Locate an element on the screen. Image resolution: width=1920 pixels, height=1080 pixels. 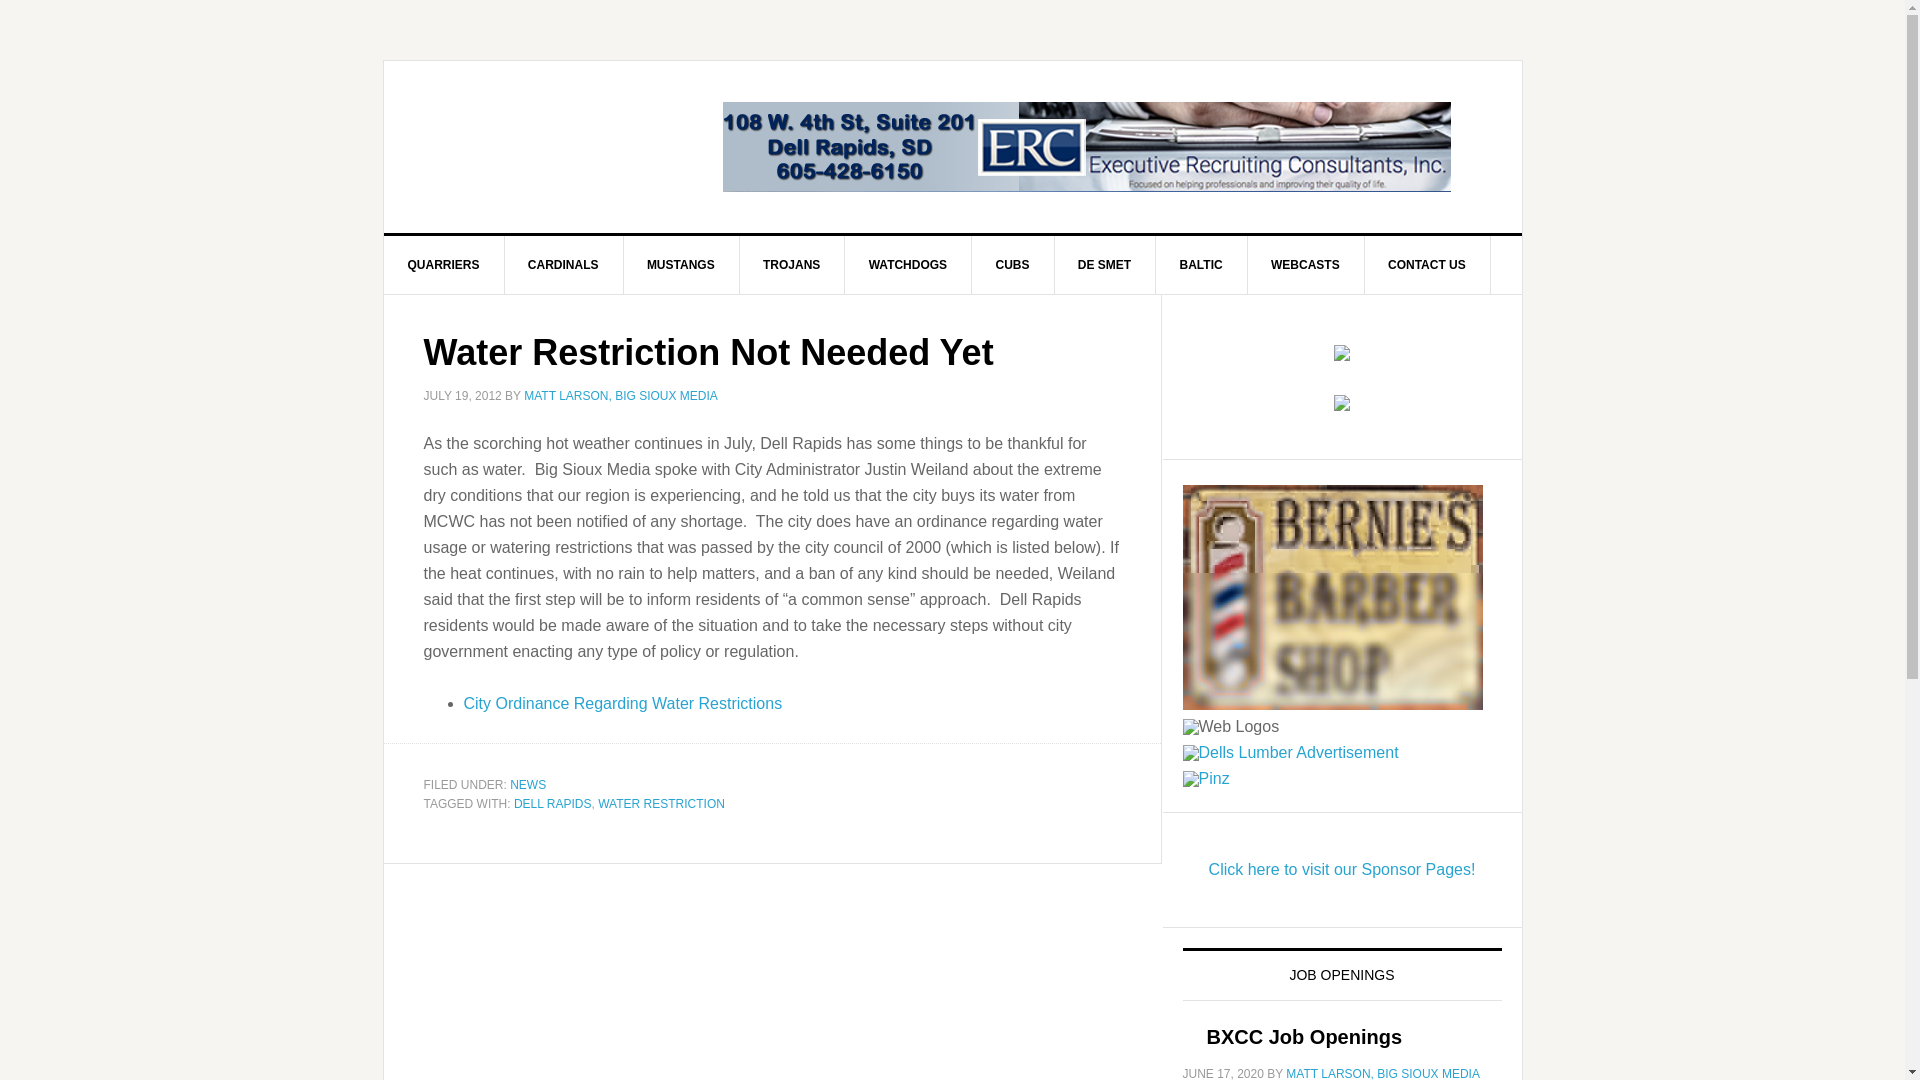
DELL RAPIDS is located at coordinates (552, 804).